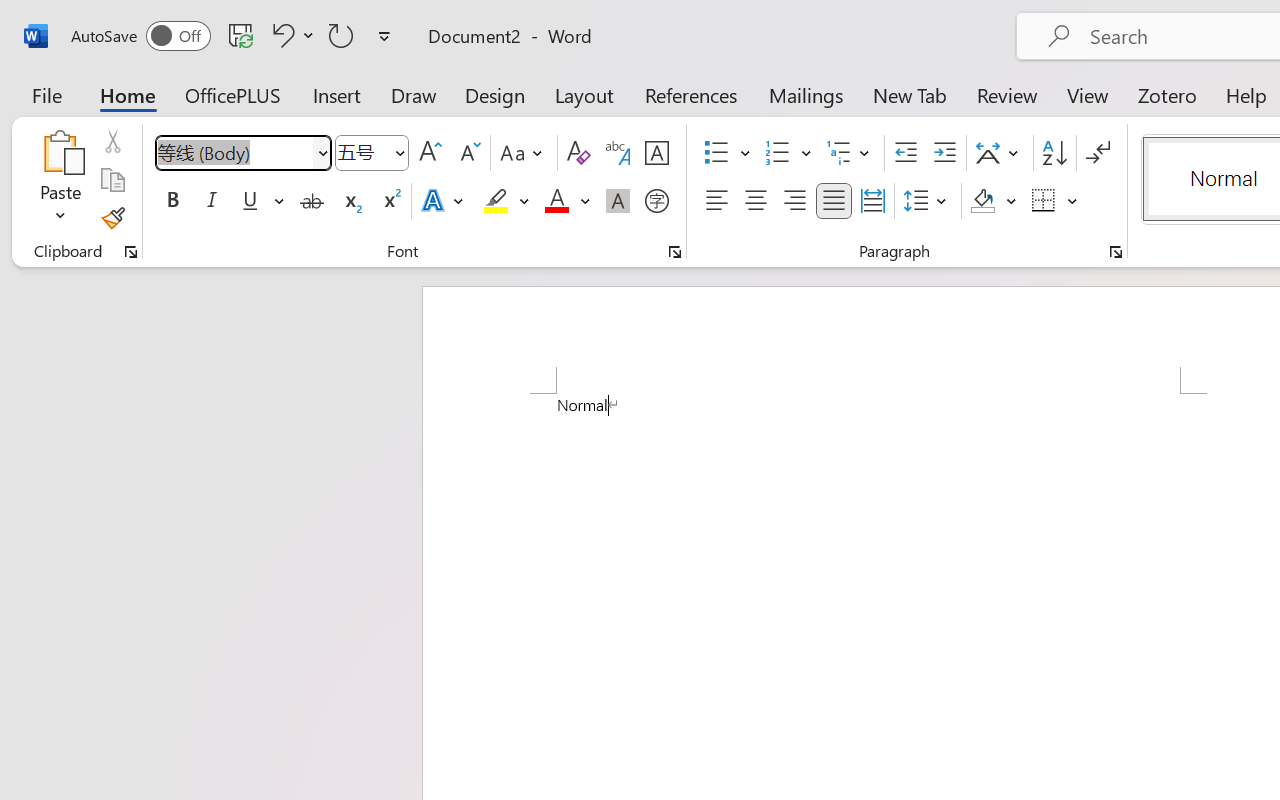 This screenshot has width=1280, height=800. What do you see at coordinates (362, 152) in the screenshot?
I see `Font Size` at bounding box center [362, 152].